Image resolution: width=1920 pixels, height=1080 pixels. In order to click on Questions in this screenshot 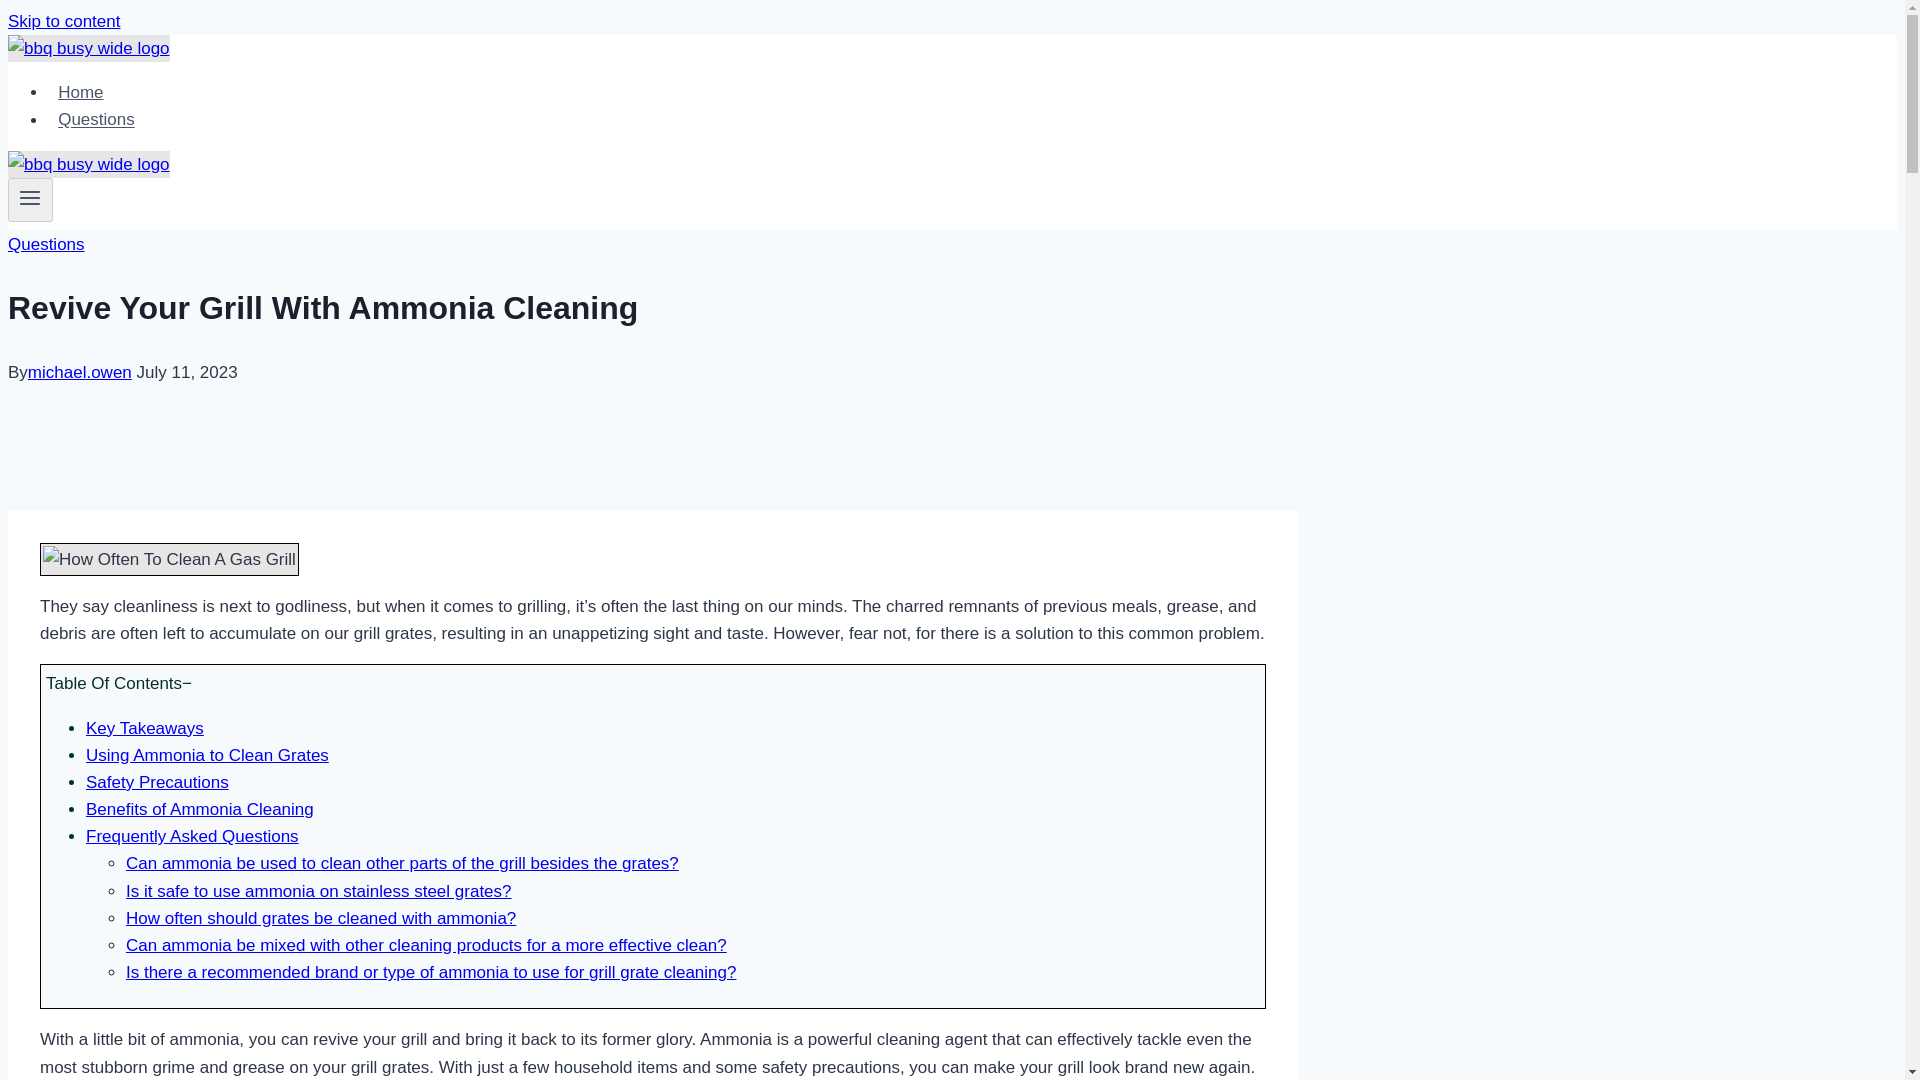, I will do `click(46, 244)`.